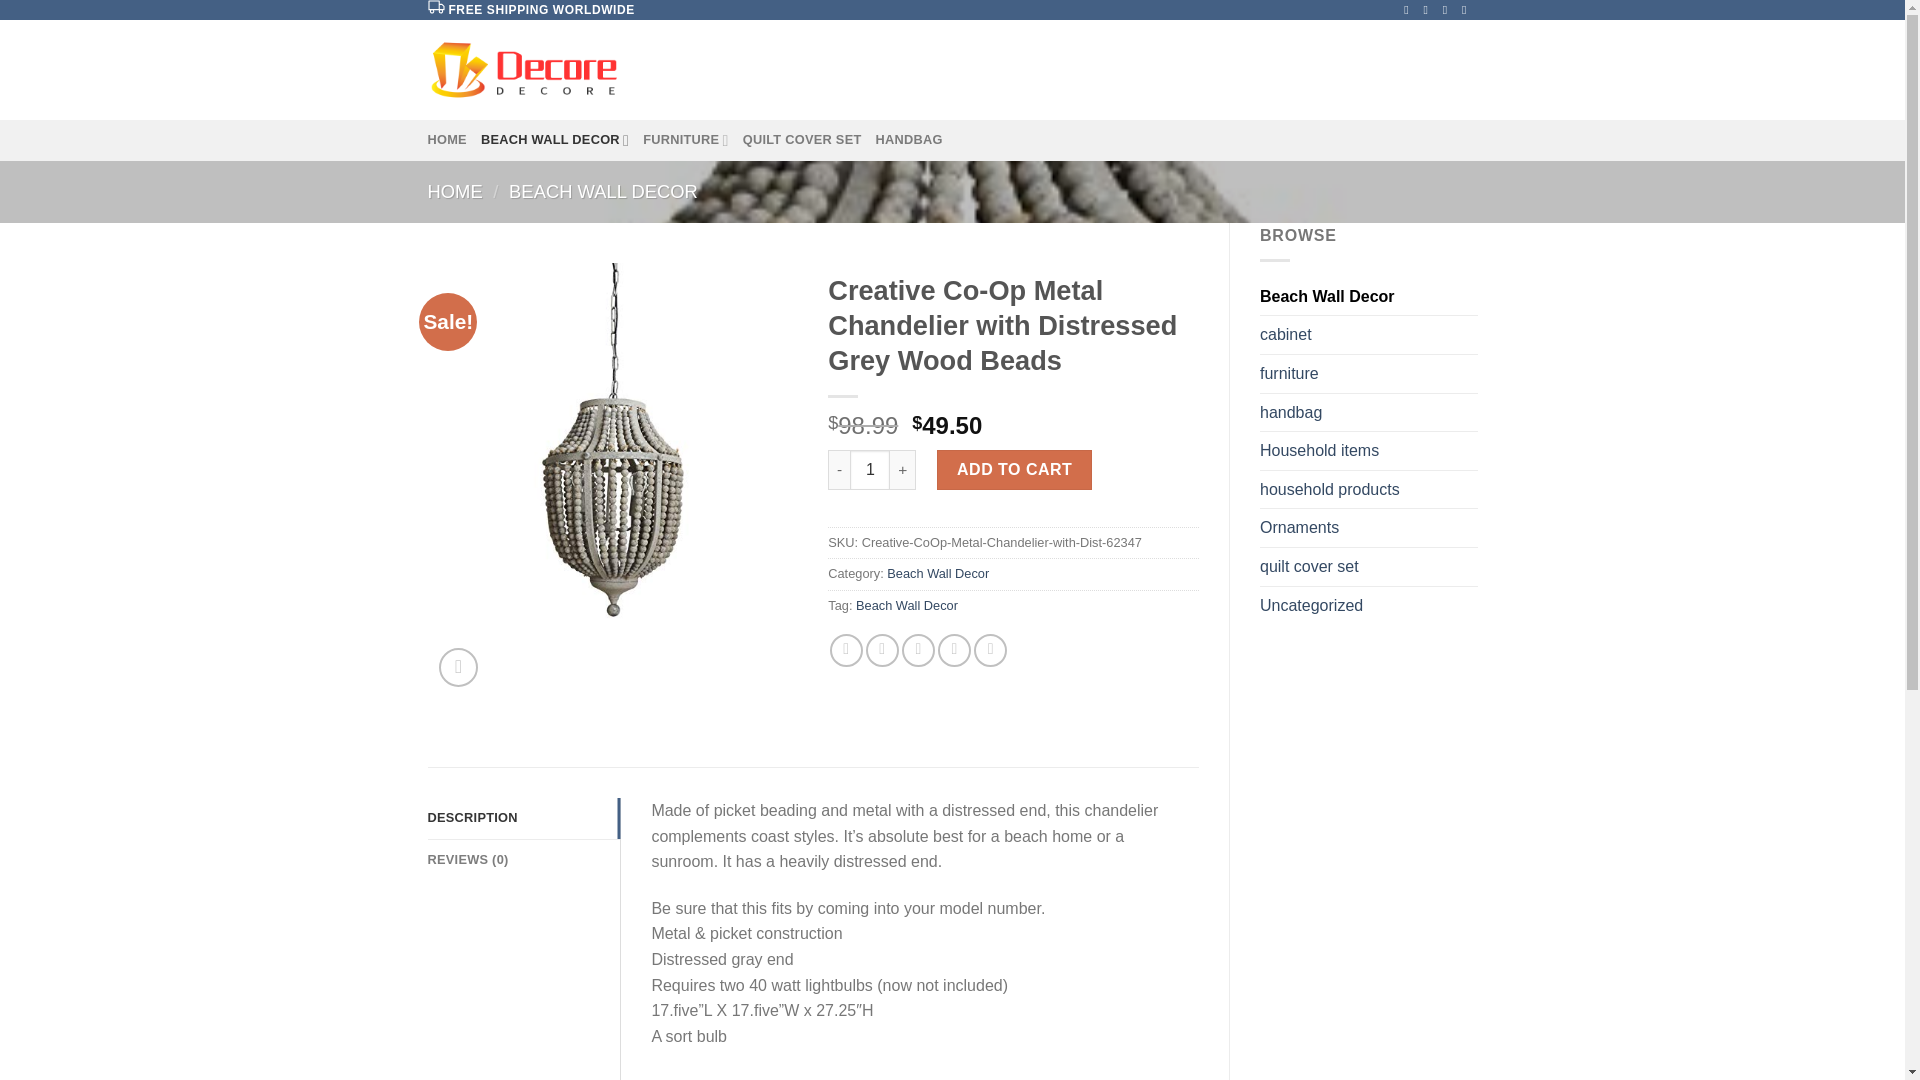 This screenshot has height=1080, width=1920. Describe the element at coordinates (1014, 470) in the screenshot. I see `ADD TO CART` at that location.